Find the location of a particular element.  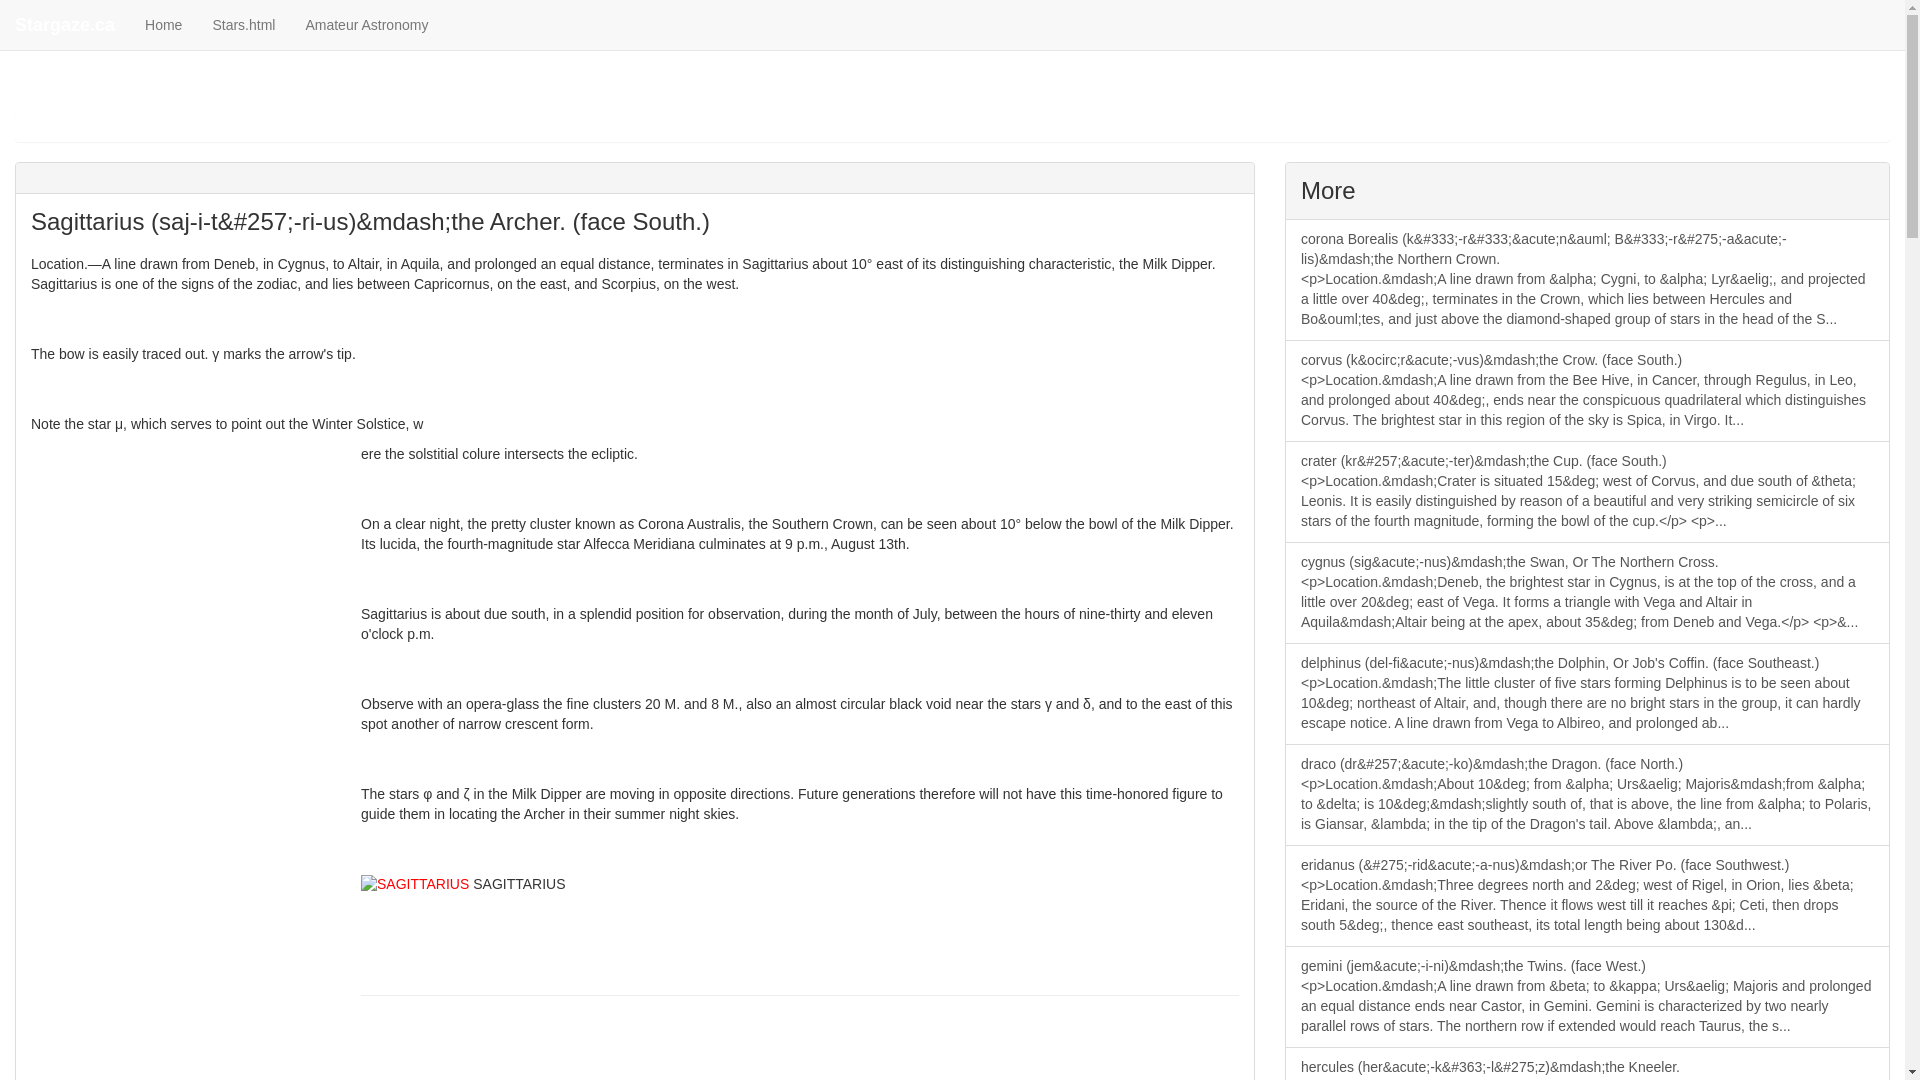

Amateur Astronomy is located at coordinates (366, 24).